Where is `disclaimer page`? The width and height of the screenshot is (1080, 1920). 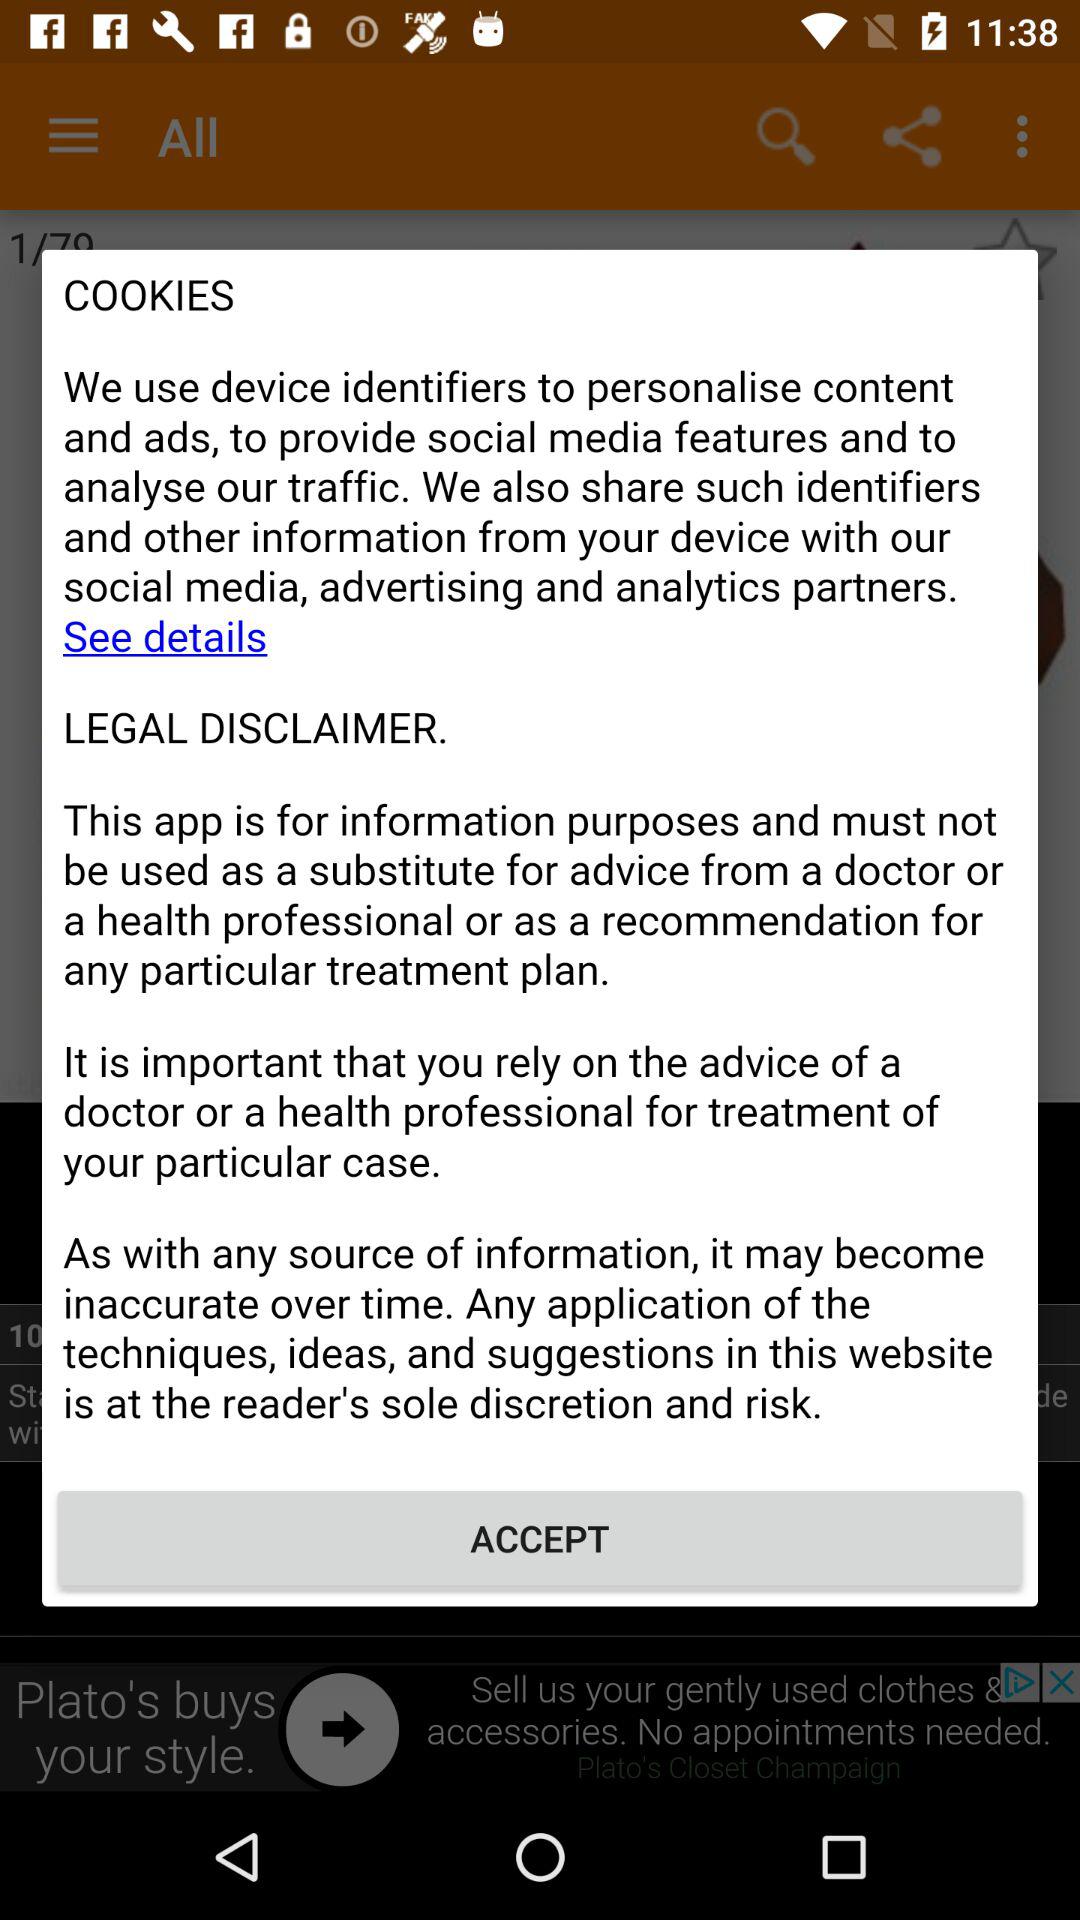
disclaimer page is located at coordinates (540, 860).